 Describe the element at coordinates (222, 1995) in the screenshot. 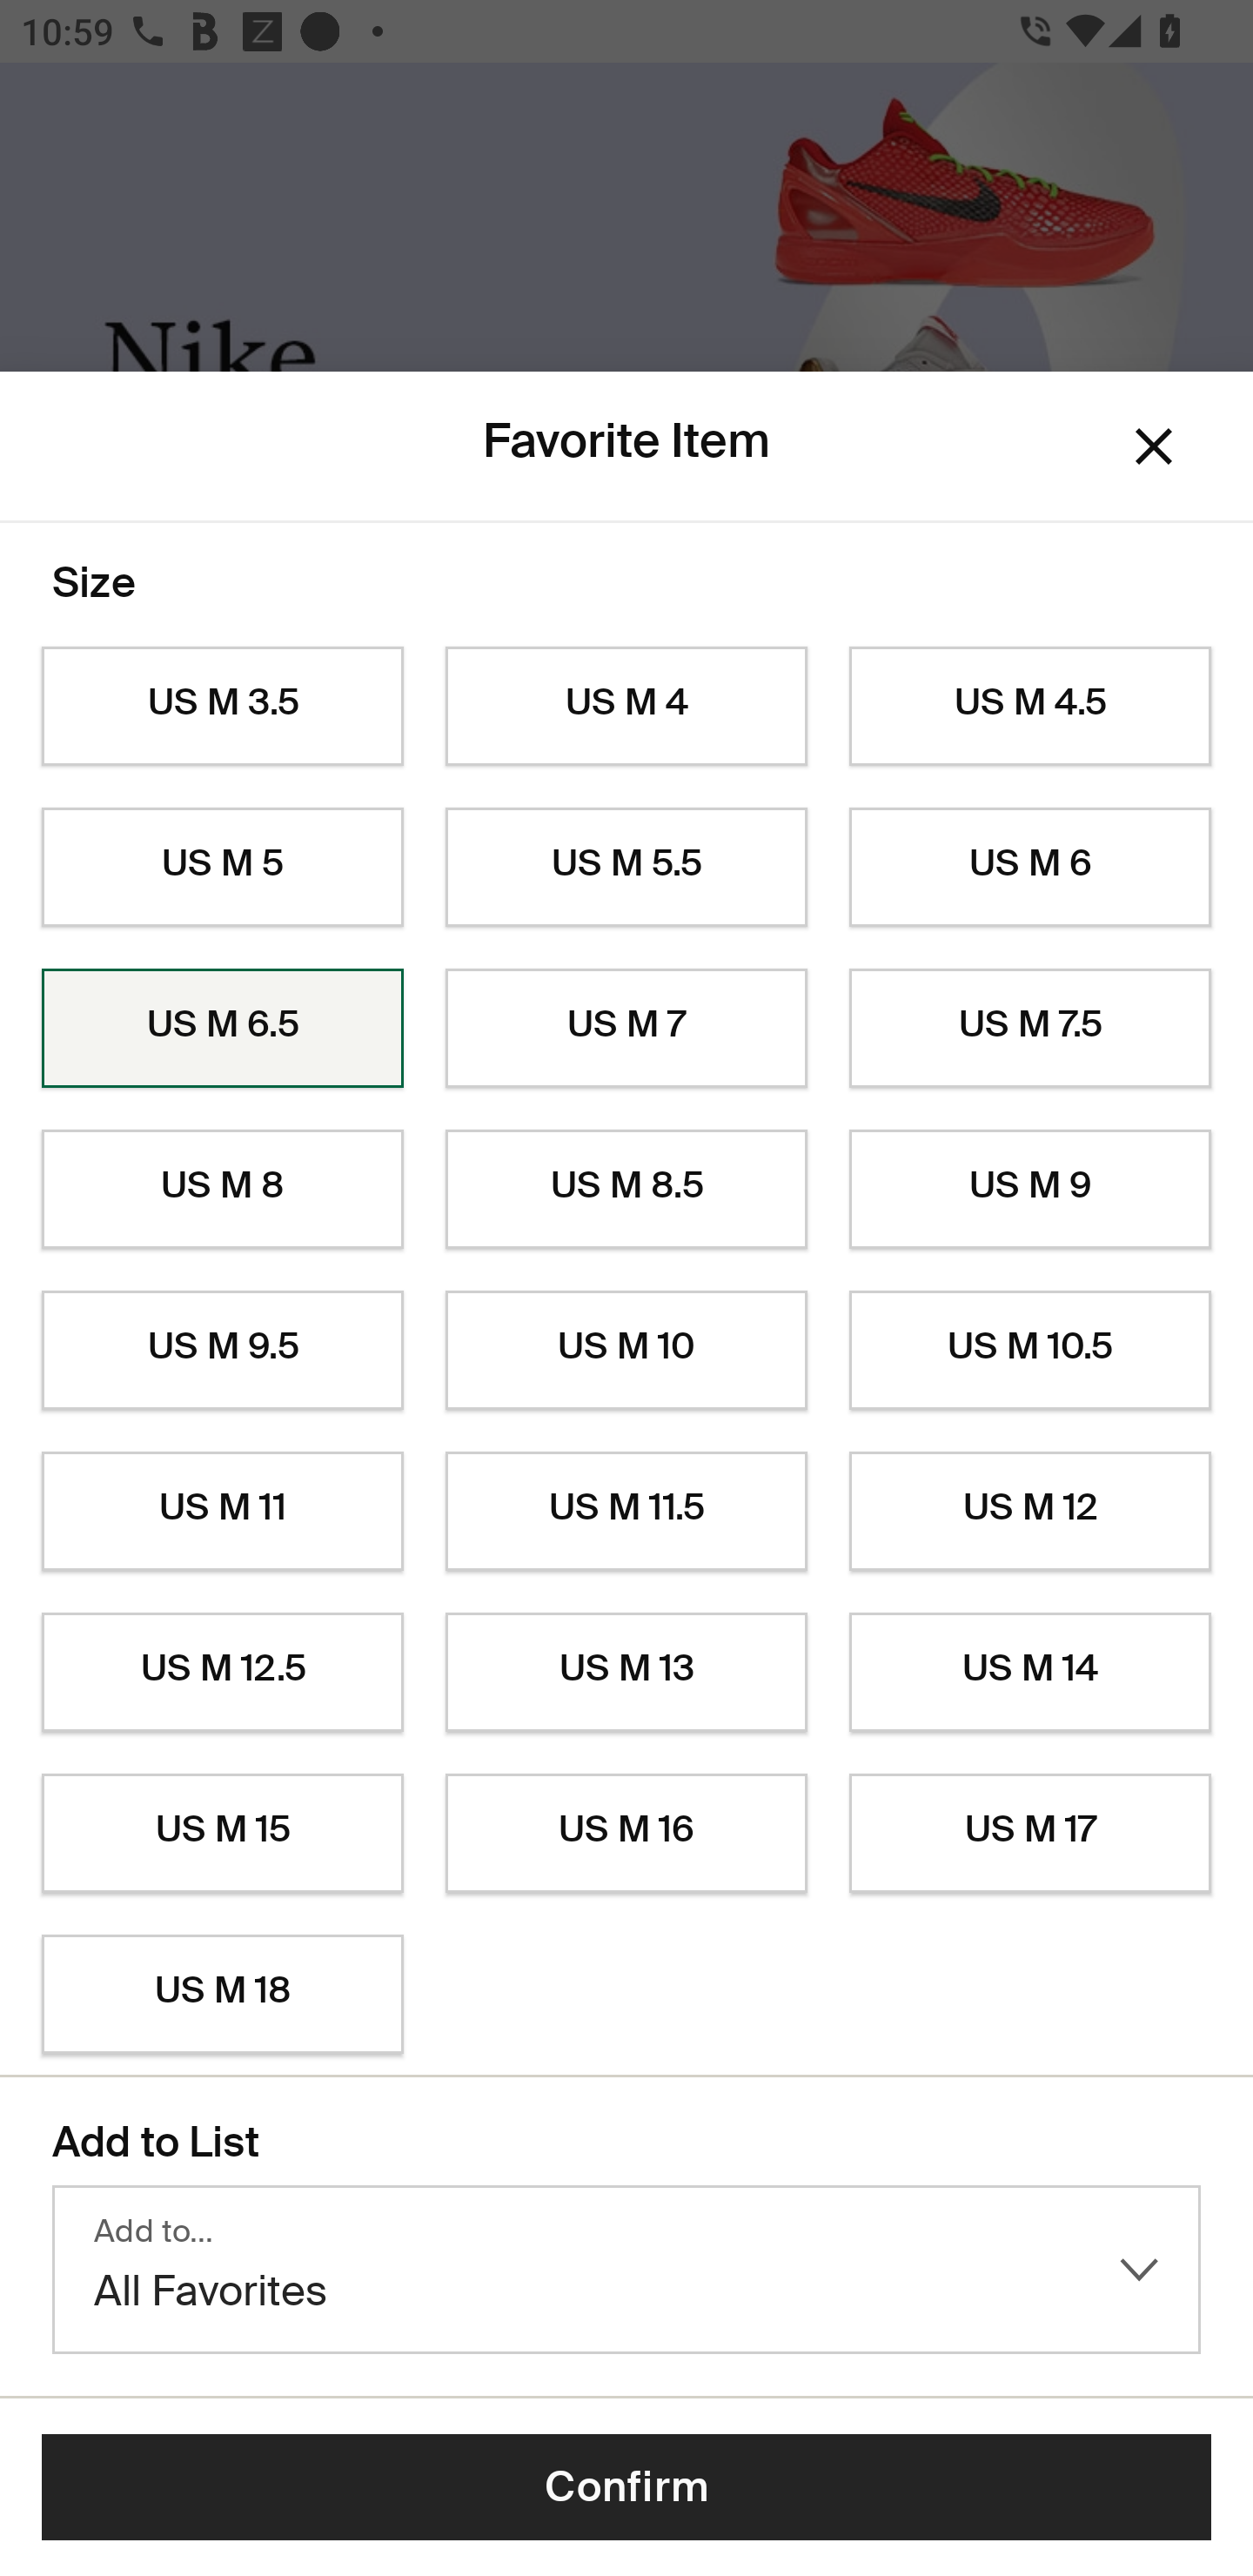

I see `US M 18` at that location.